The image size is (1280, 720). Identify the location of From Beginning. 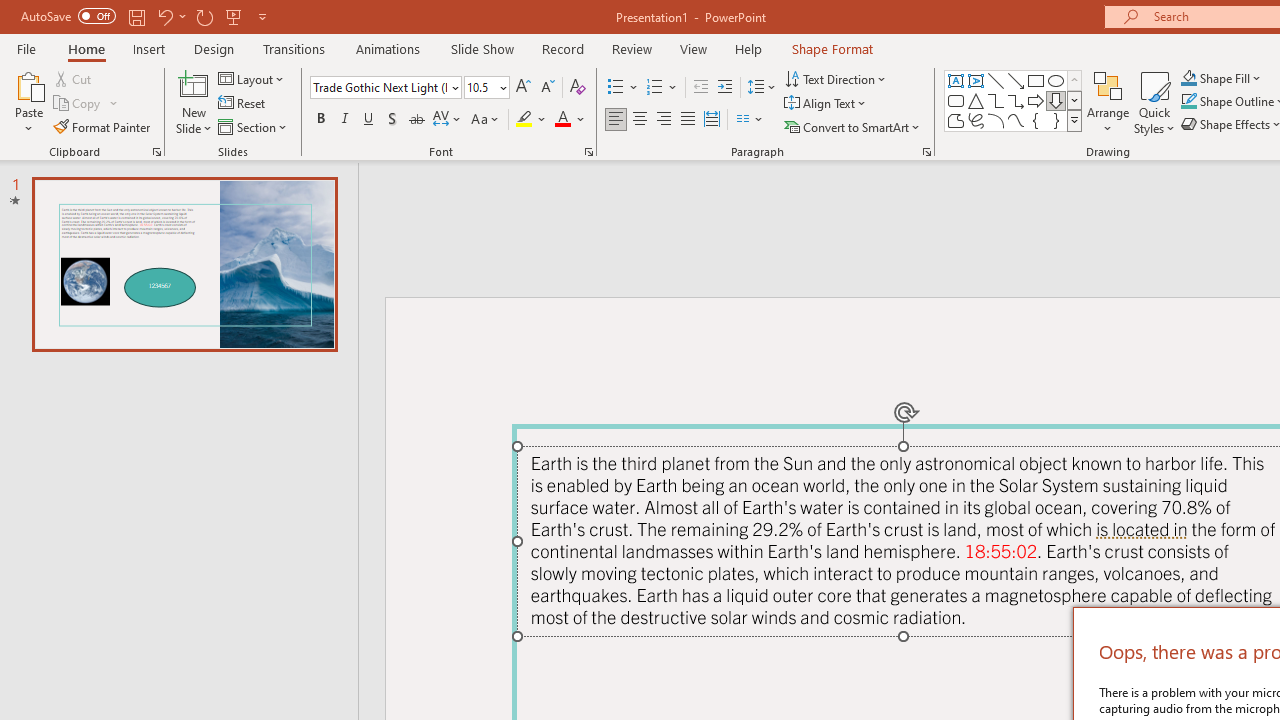
(234, 16).